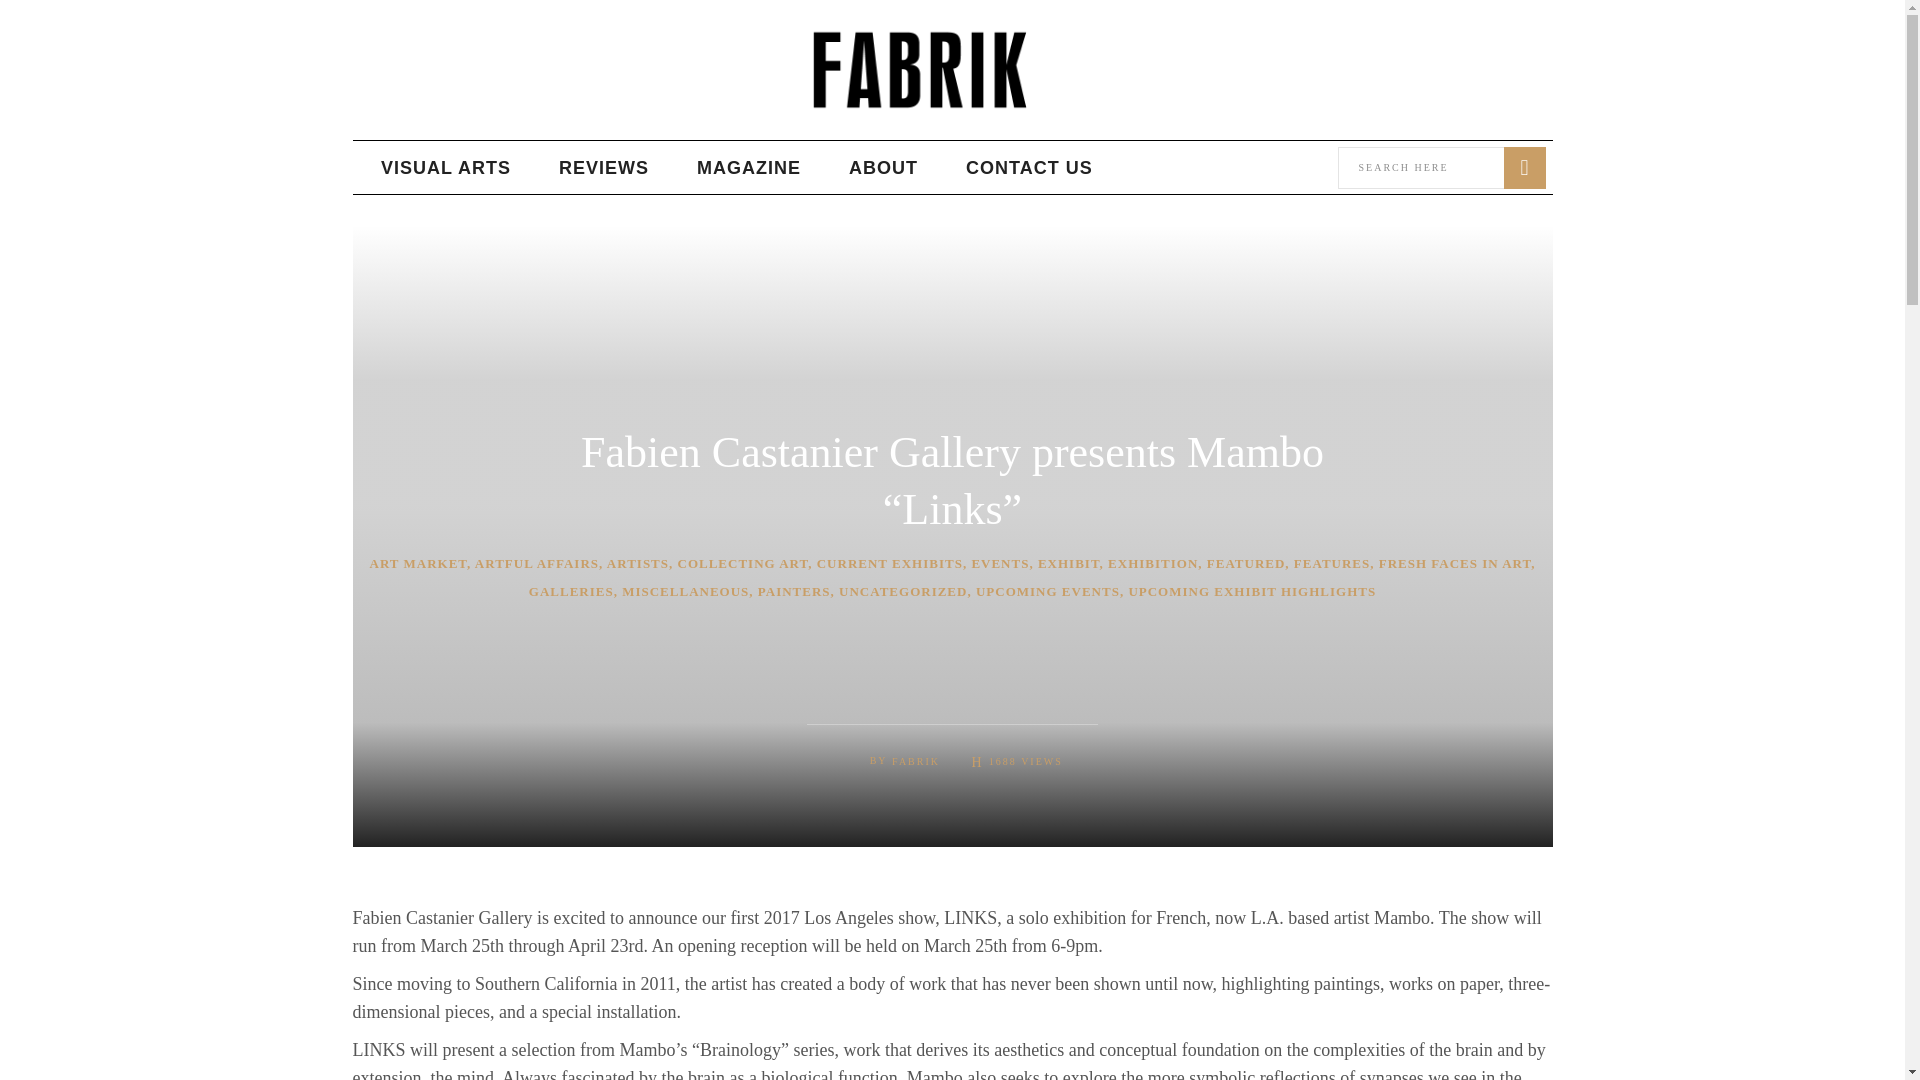  Describe the element at coordinates (446, 168) in the screenshot. I see `VISUAL ARTS` at that location.